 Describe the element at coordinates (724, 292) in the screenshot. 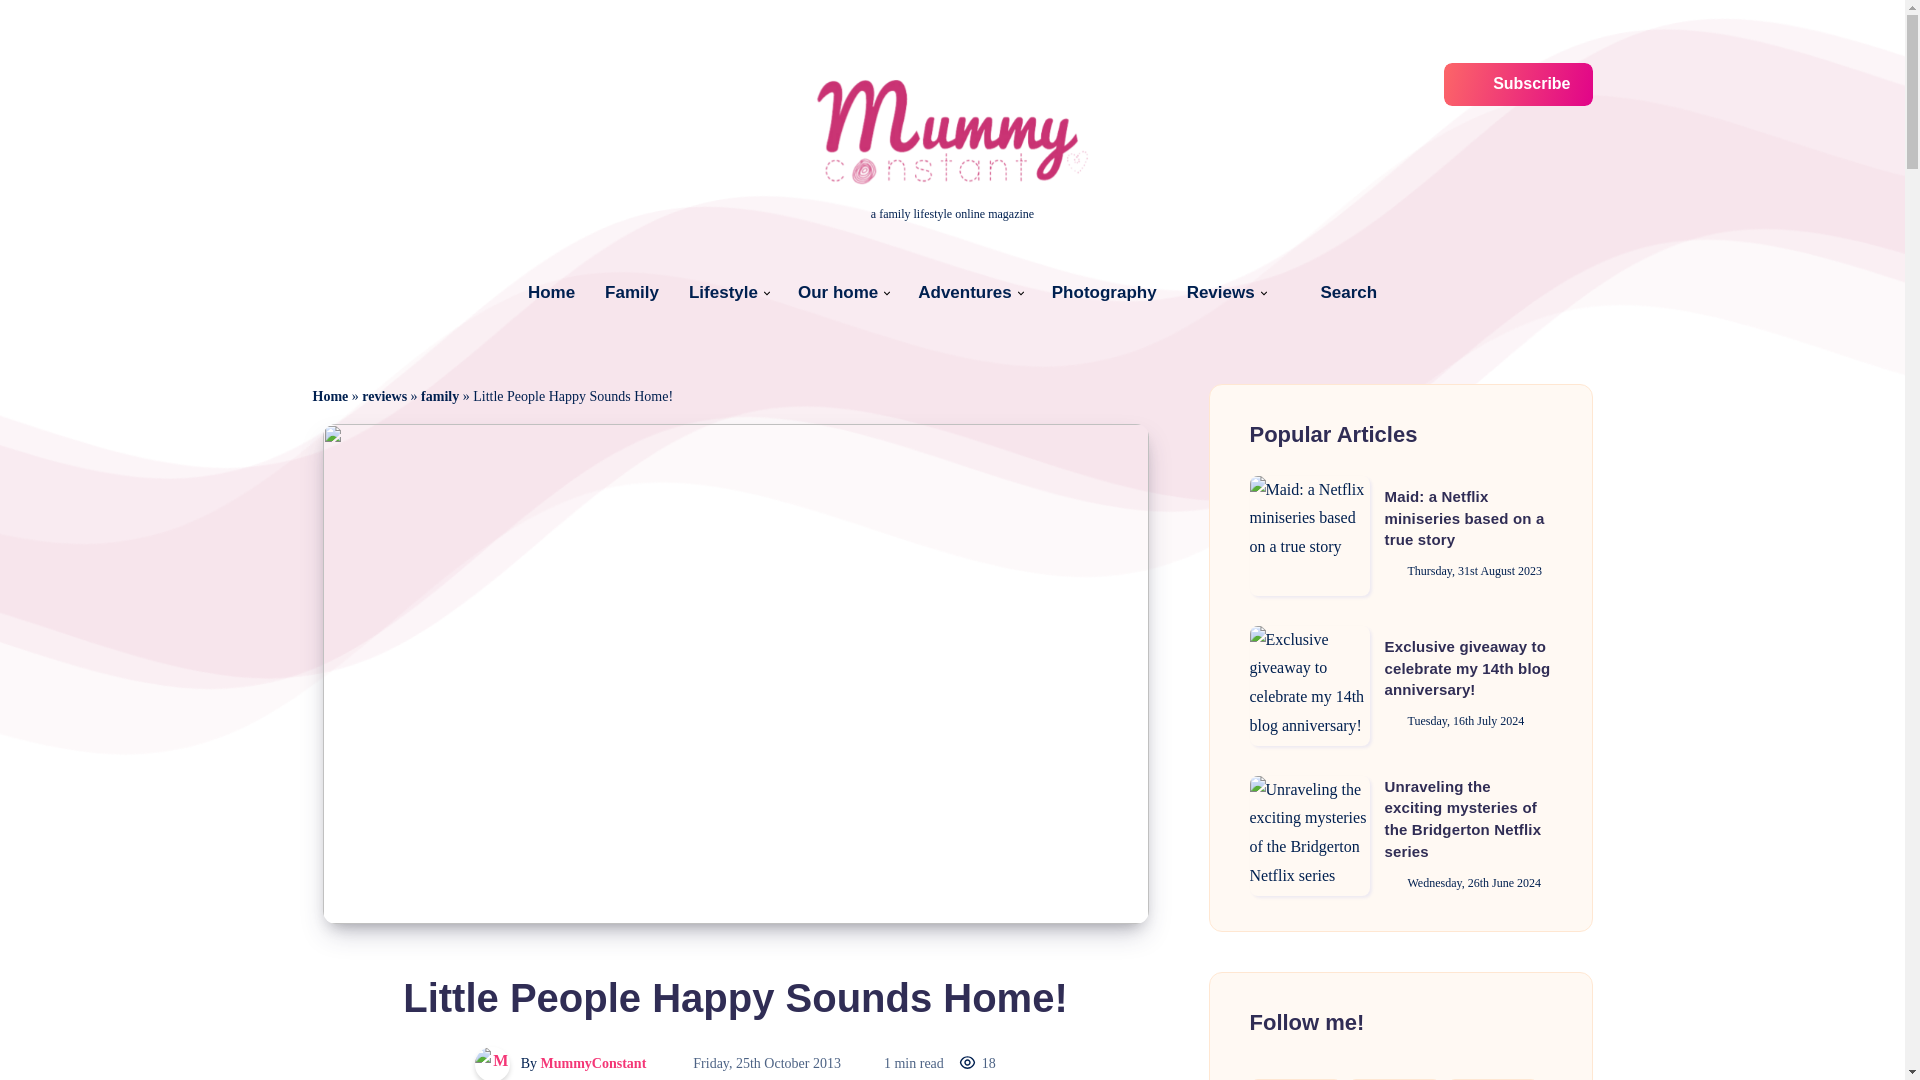

I see `Lifestyle` at that location.